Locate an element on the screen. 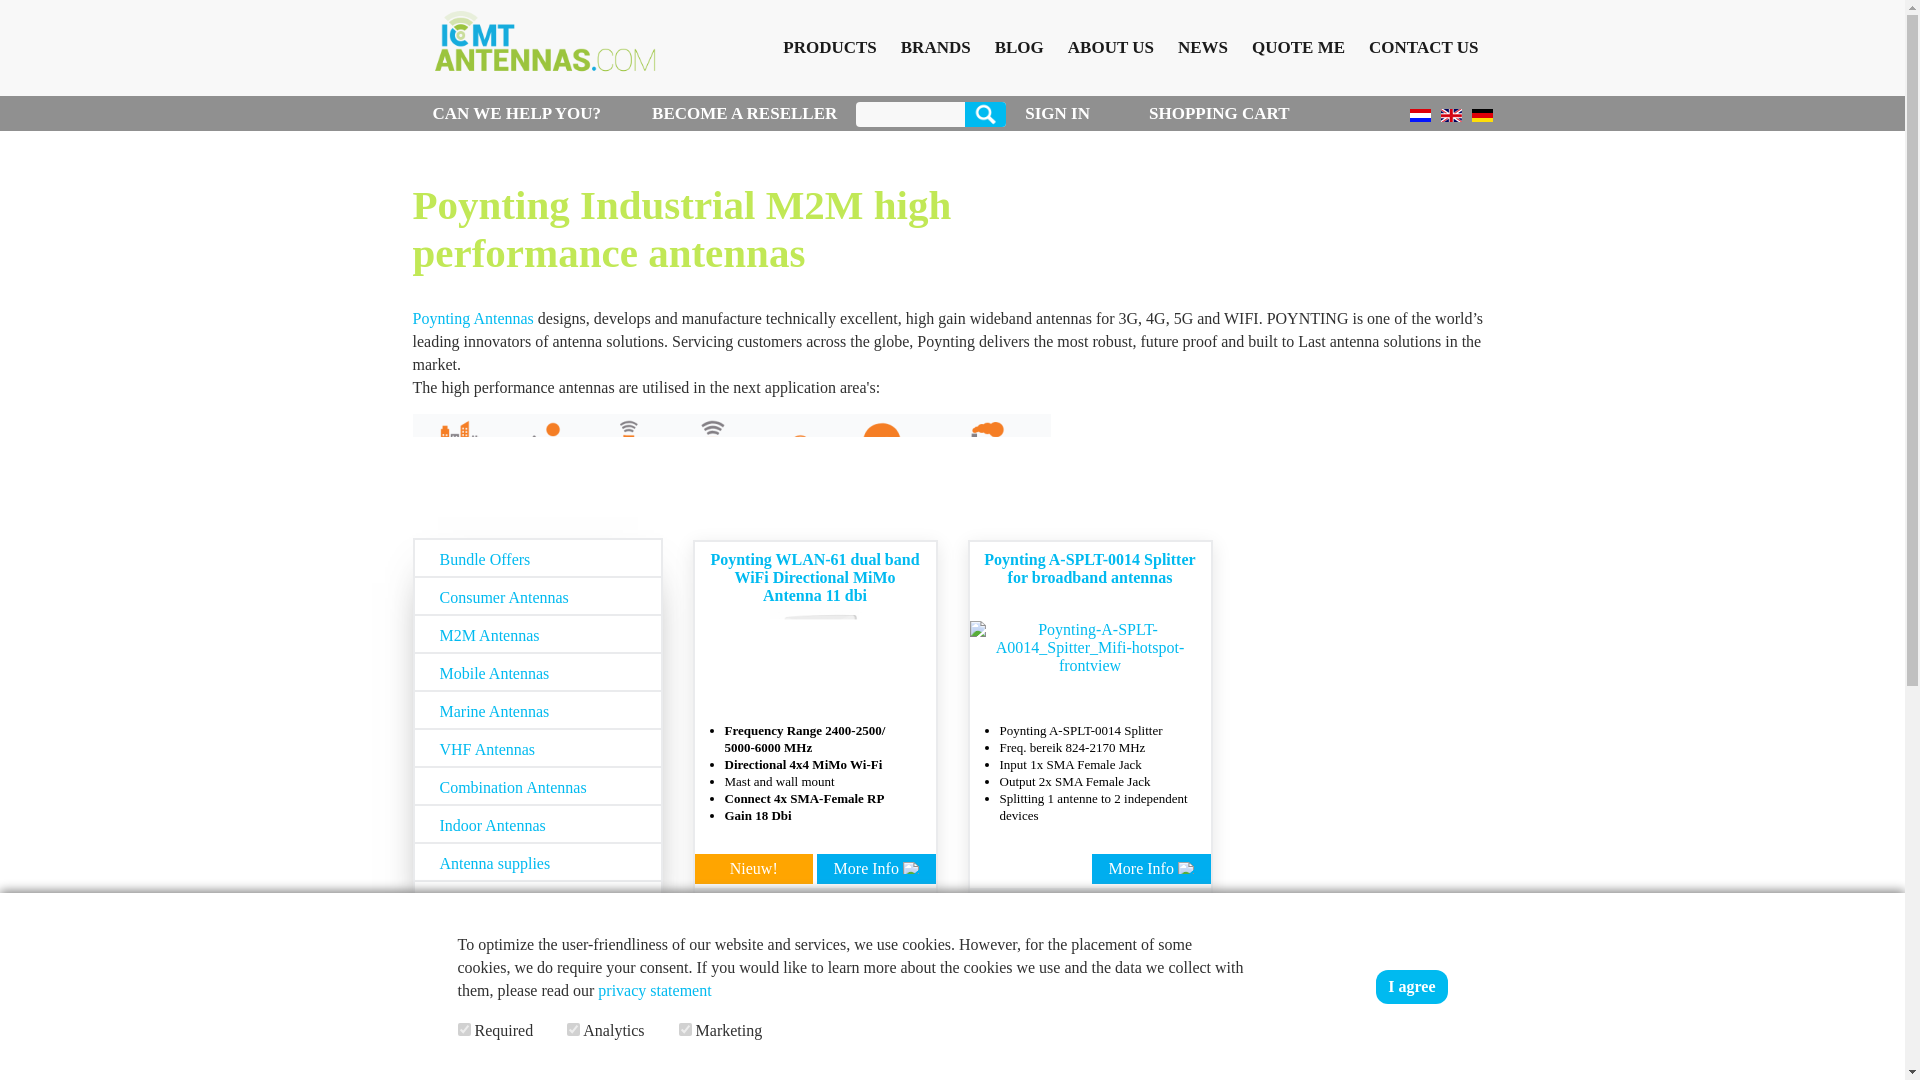 Image resolution: width=1920 pixels, height=1080 pixels. CONTACT US is located at coordinates (1422, 48).